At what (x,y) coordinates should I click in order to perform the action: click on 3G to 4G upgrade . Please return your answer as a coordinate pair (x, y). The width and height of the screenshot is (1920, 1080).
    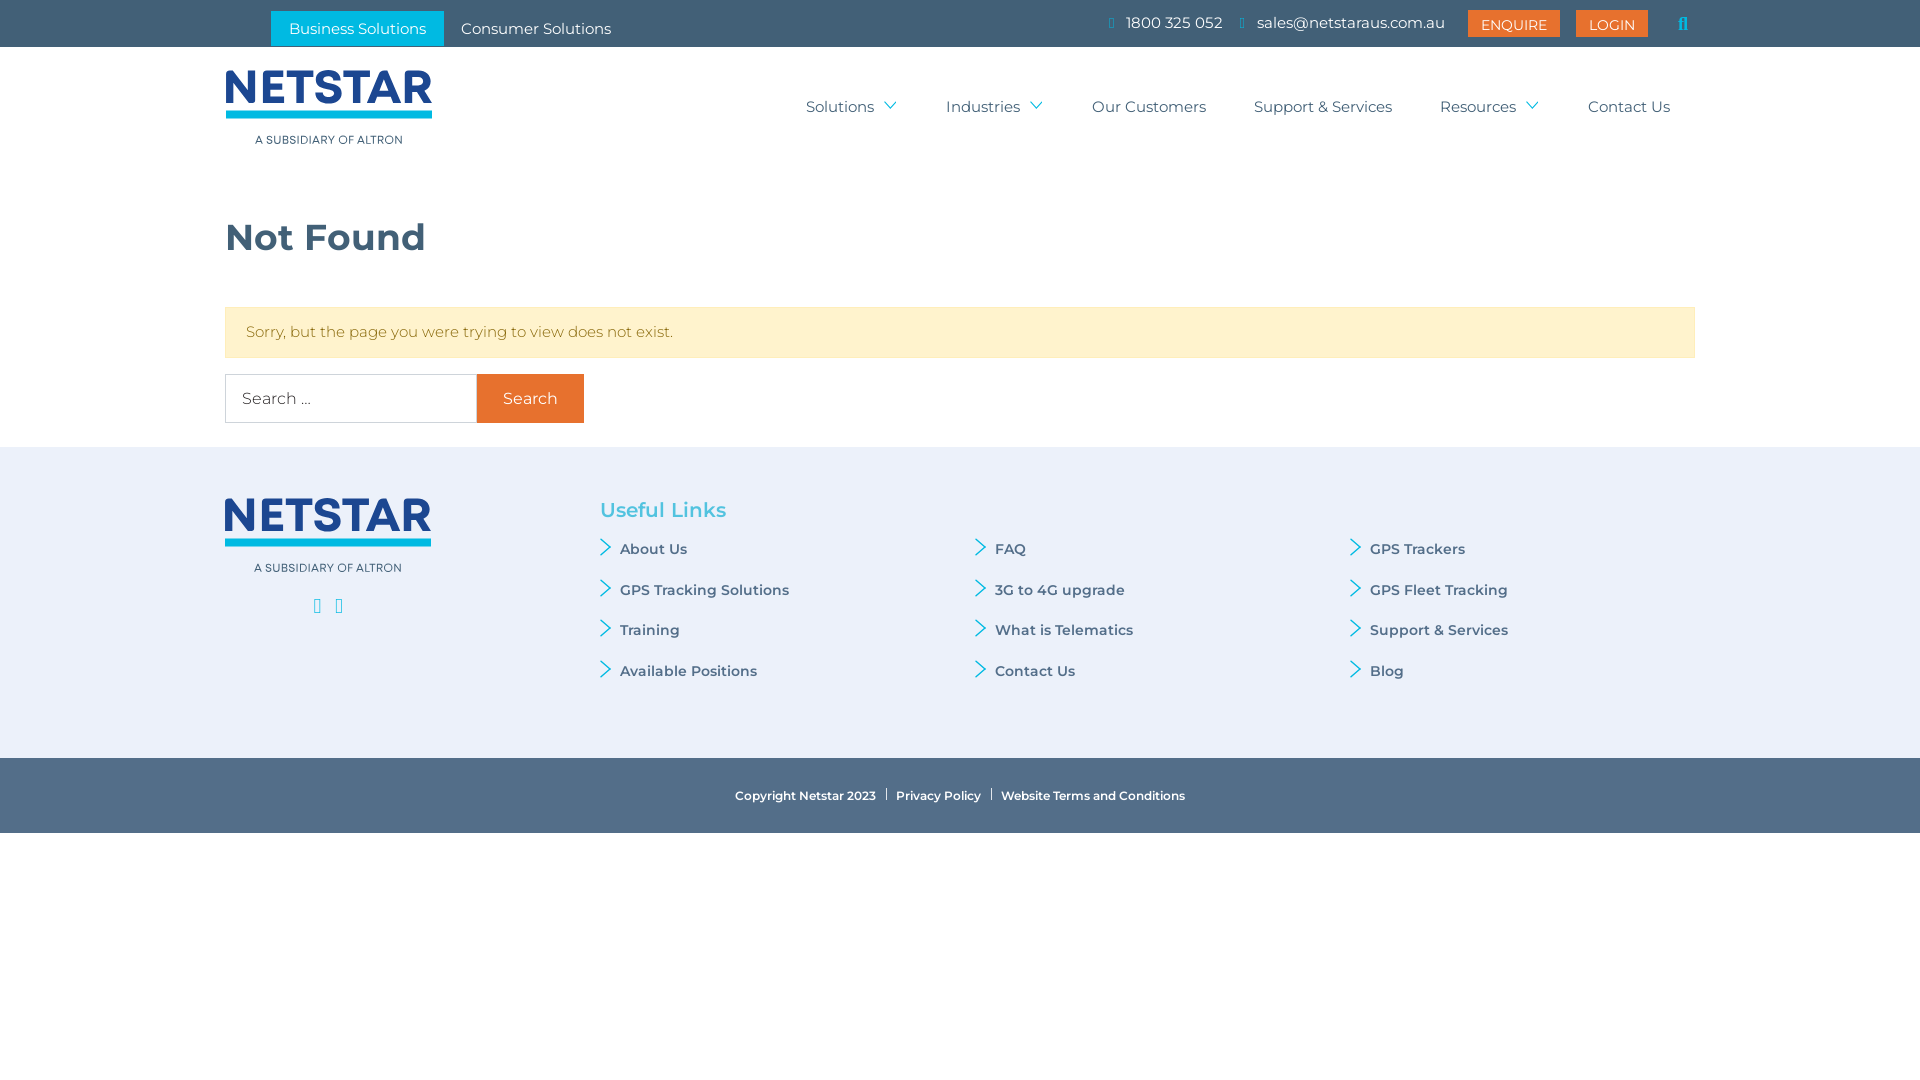
    Looking at the image, I should click on (1062, 590).